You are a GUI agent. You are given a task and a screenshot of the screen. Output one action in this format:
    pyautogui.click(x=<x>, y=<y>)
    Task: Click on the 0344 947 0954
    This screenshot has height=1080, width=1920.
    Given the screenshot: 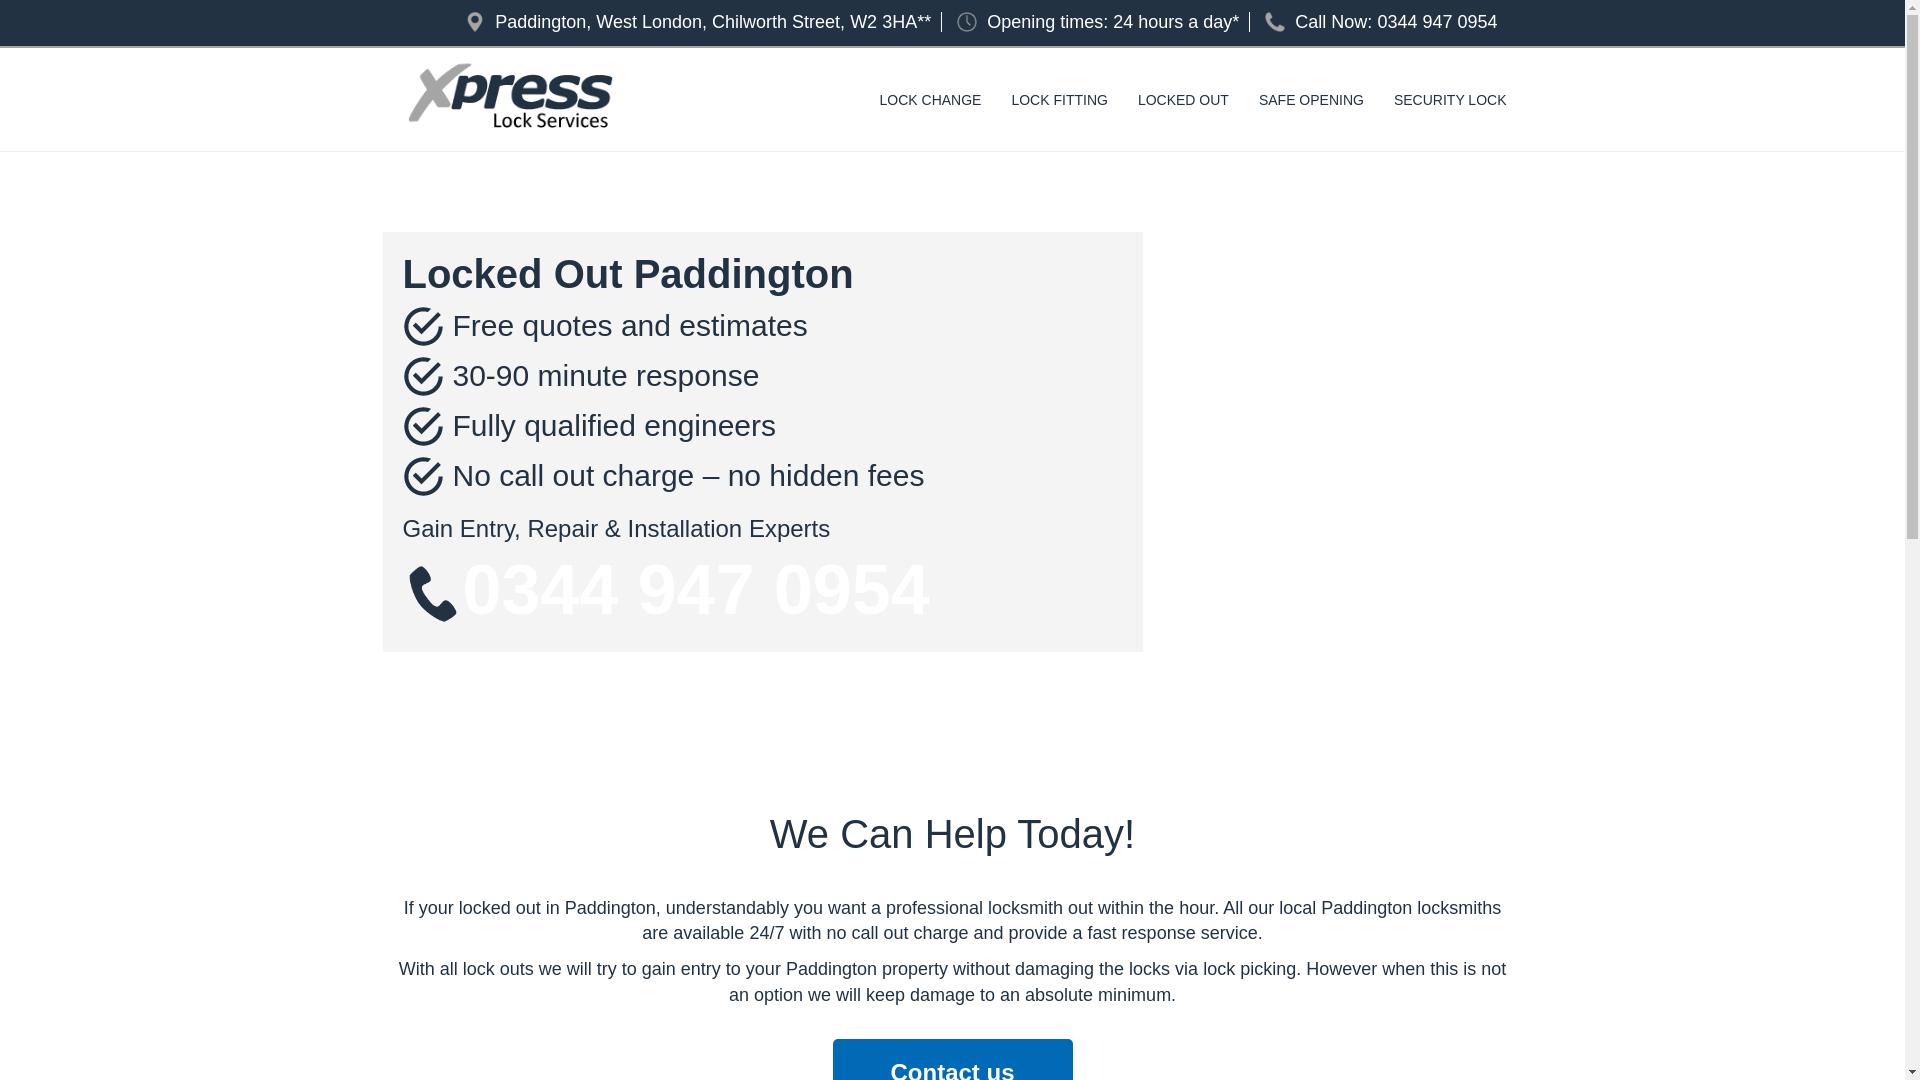 What is the action you would take?
    pyautogui.click(x=696, y=589)
    